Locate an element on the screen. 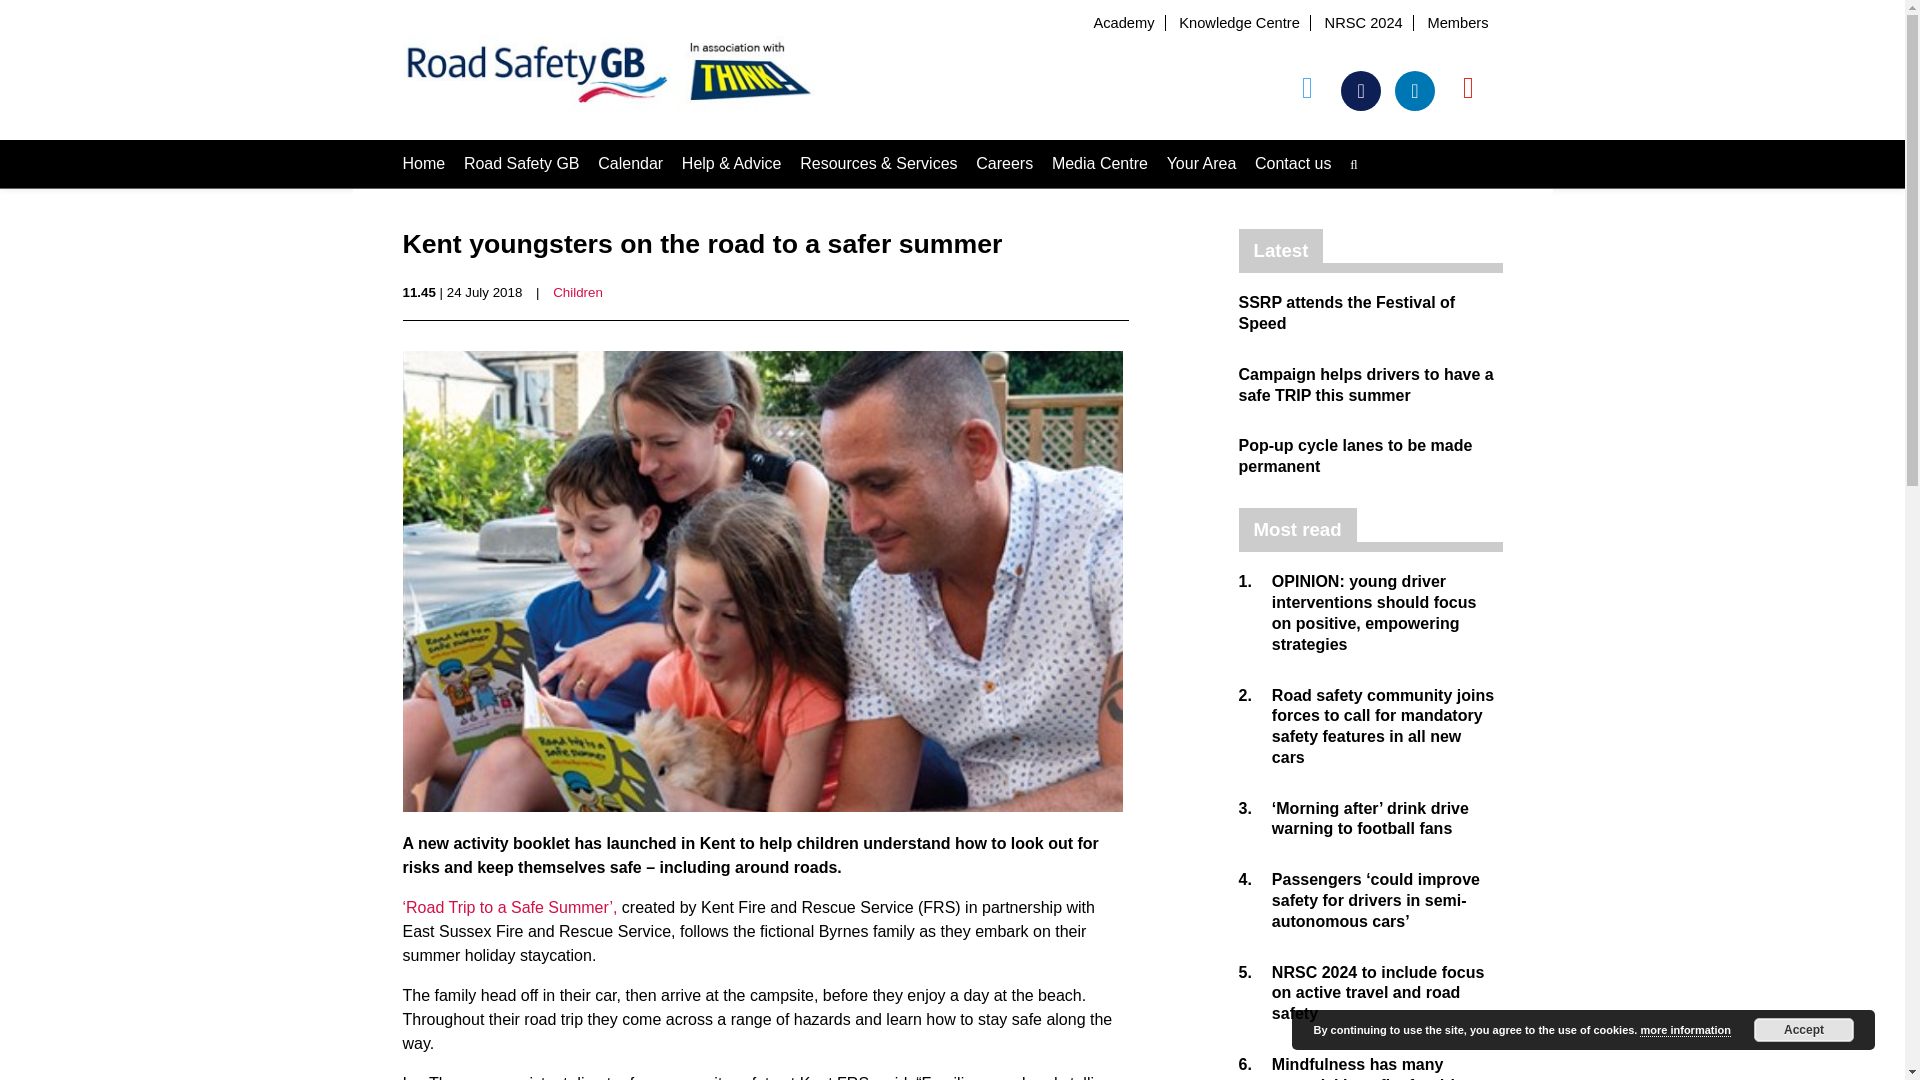  Your Area is located at coordinates (1202, 163).